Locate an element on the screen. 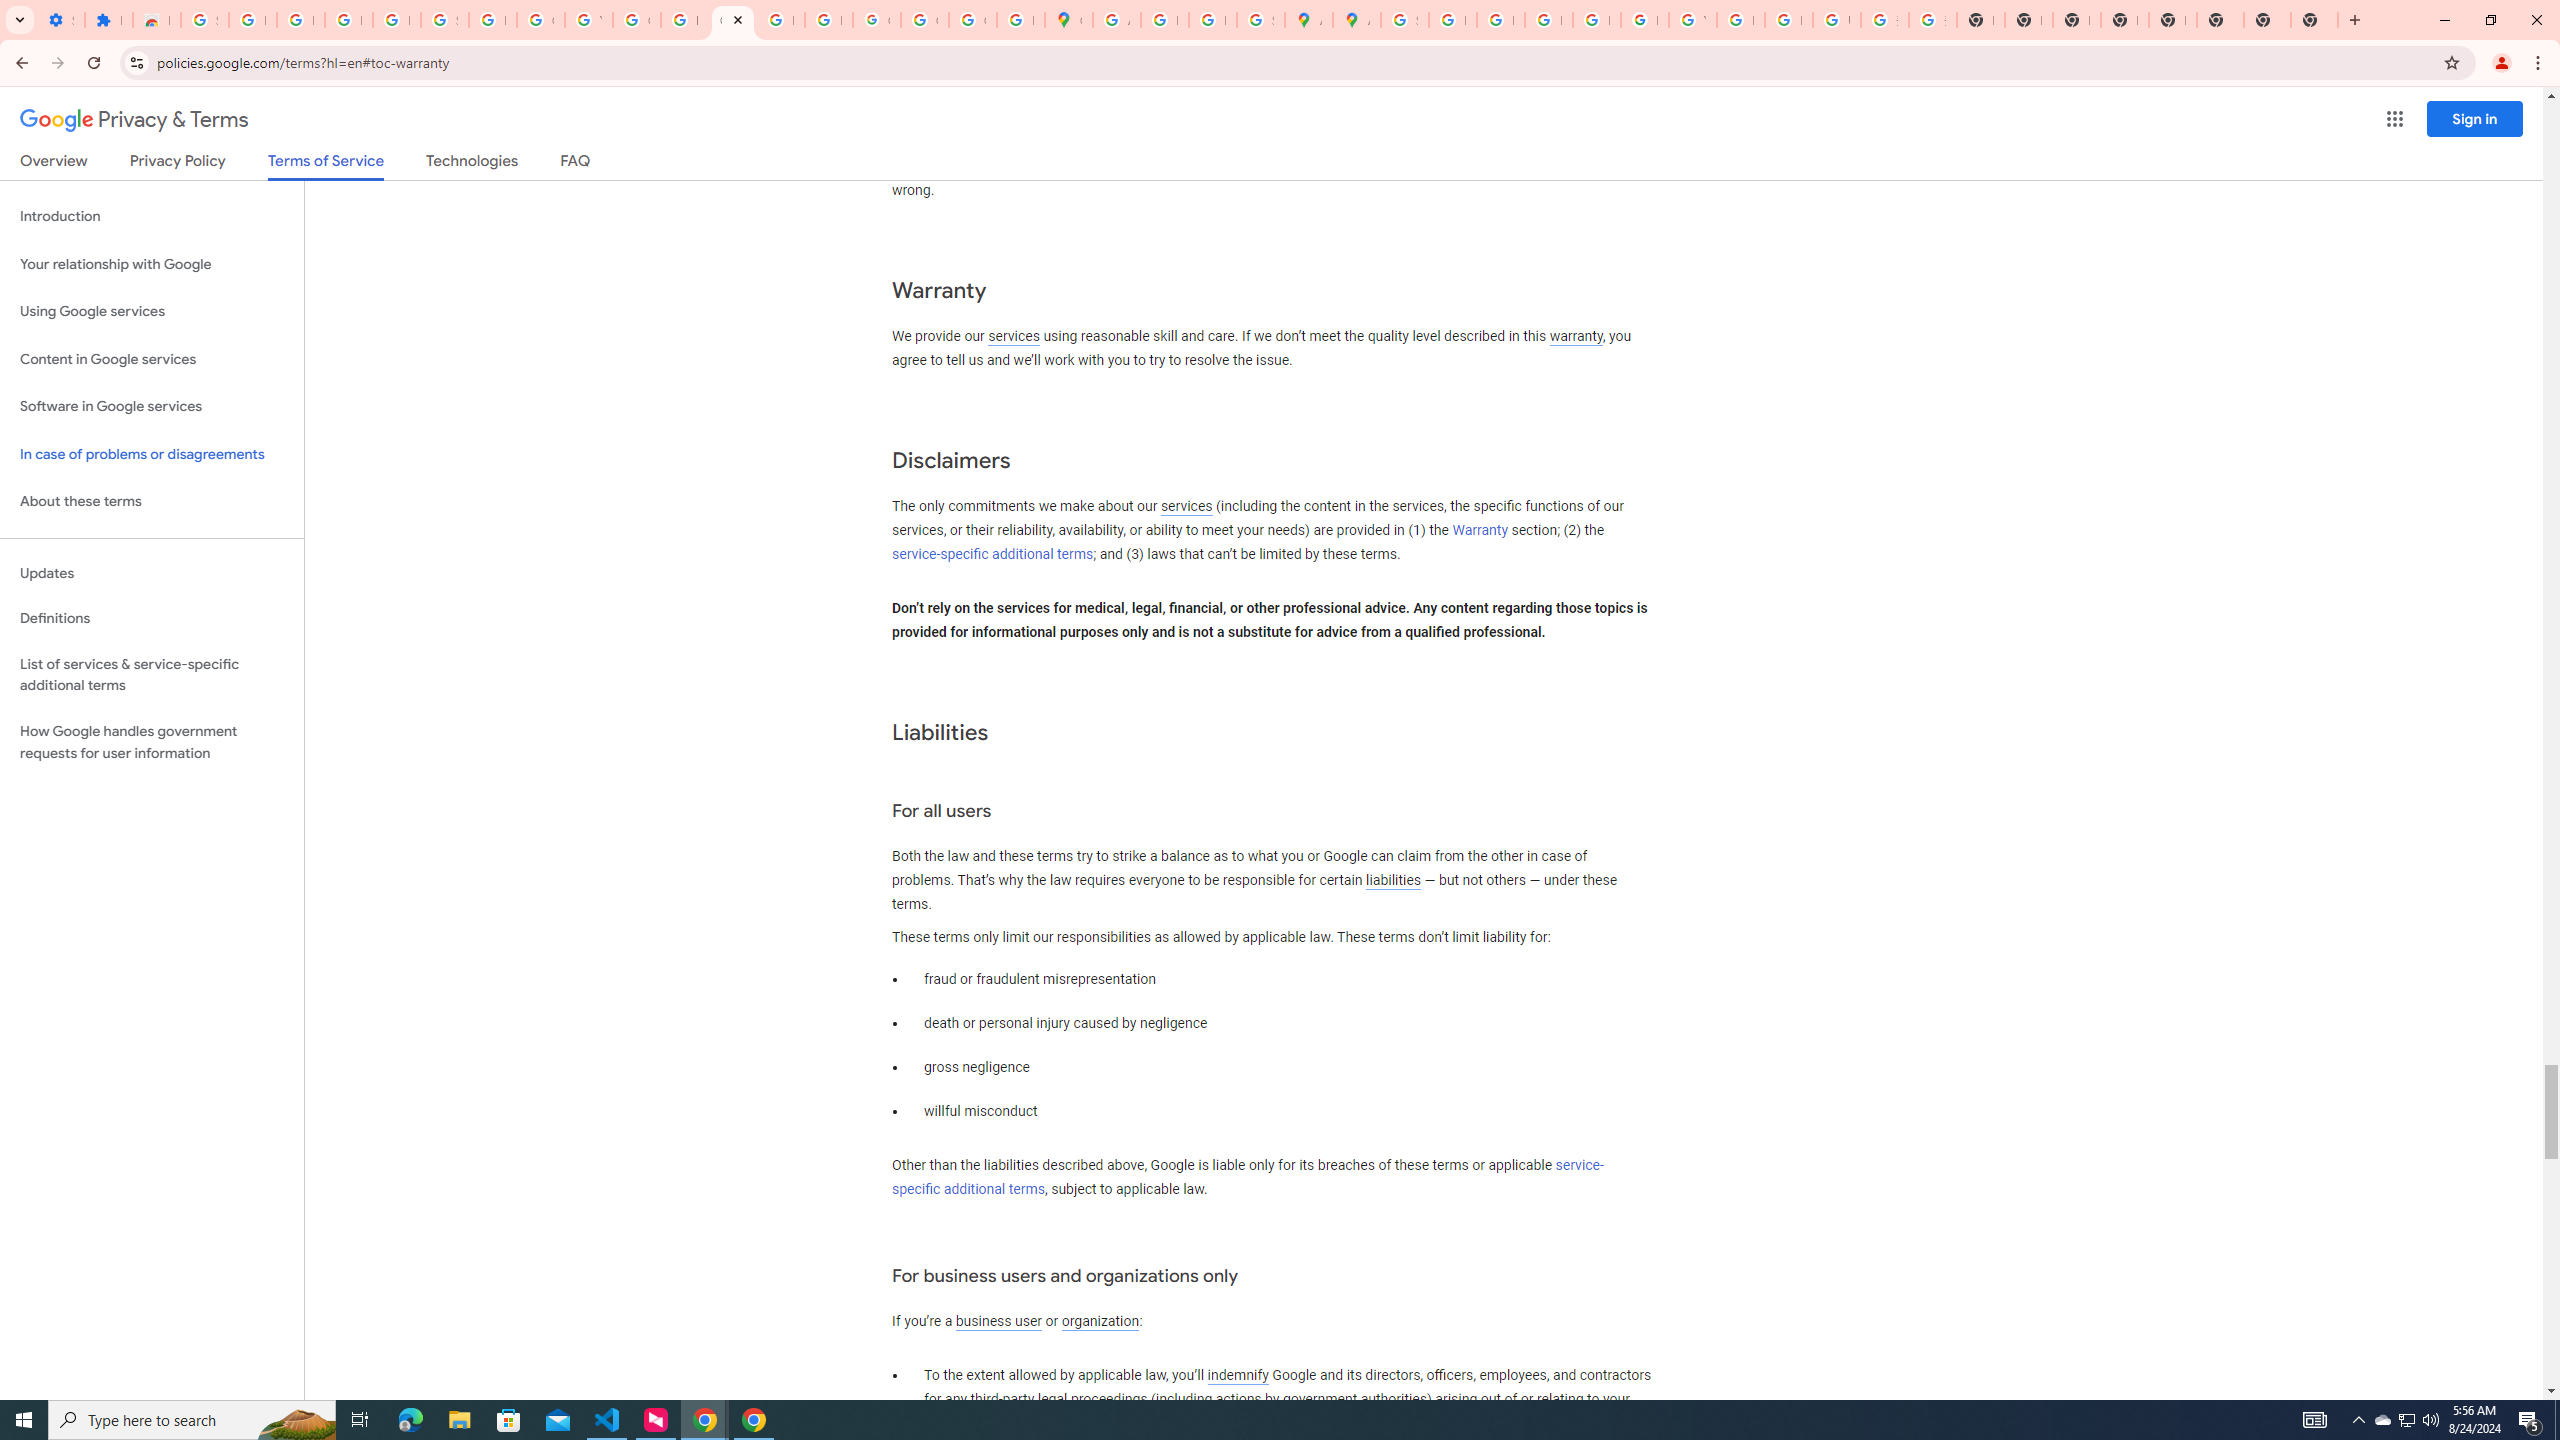  Privacy Help Center - Policies Help is located at coordinates (1500, 20).